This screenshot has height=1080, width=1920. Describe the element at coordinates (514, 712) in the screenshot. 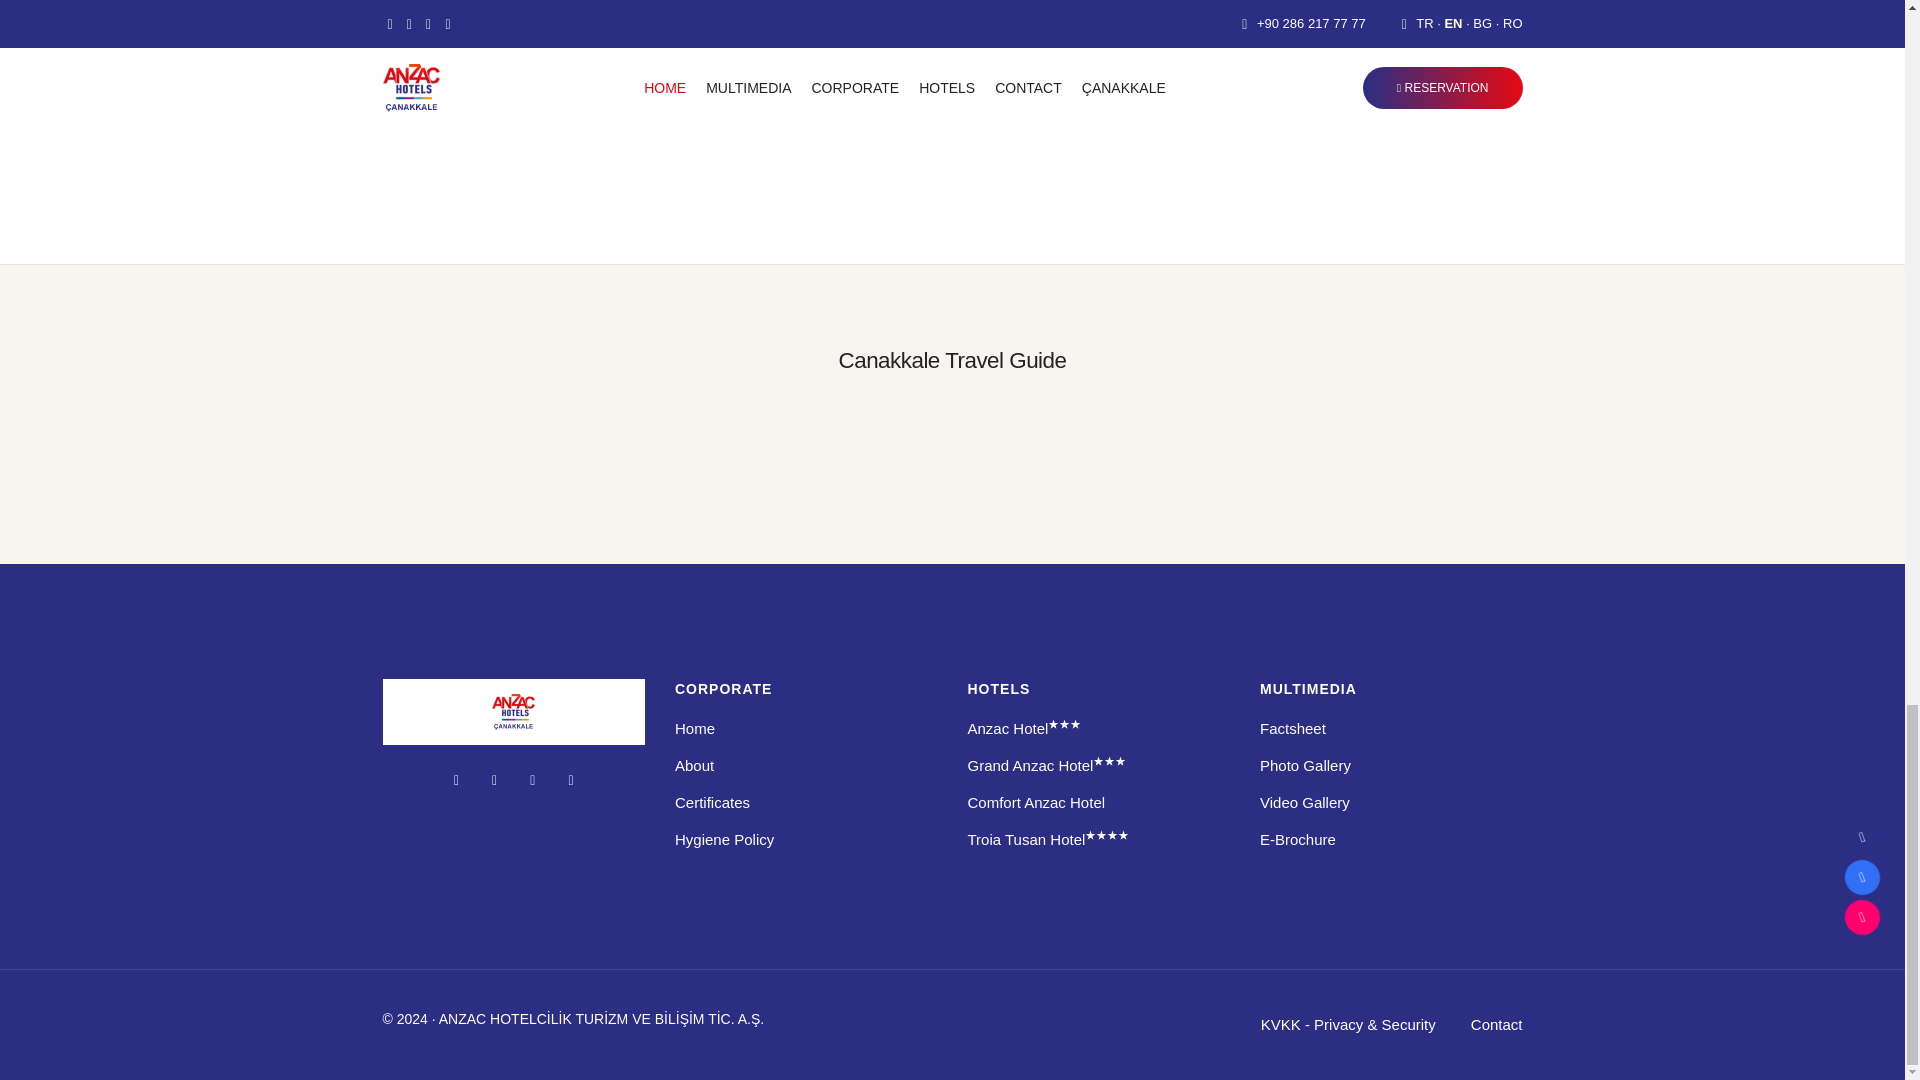

I see `Anzac Hotels` at that location.